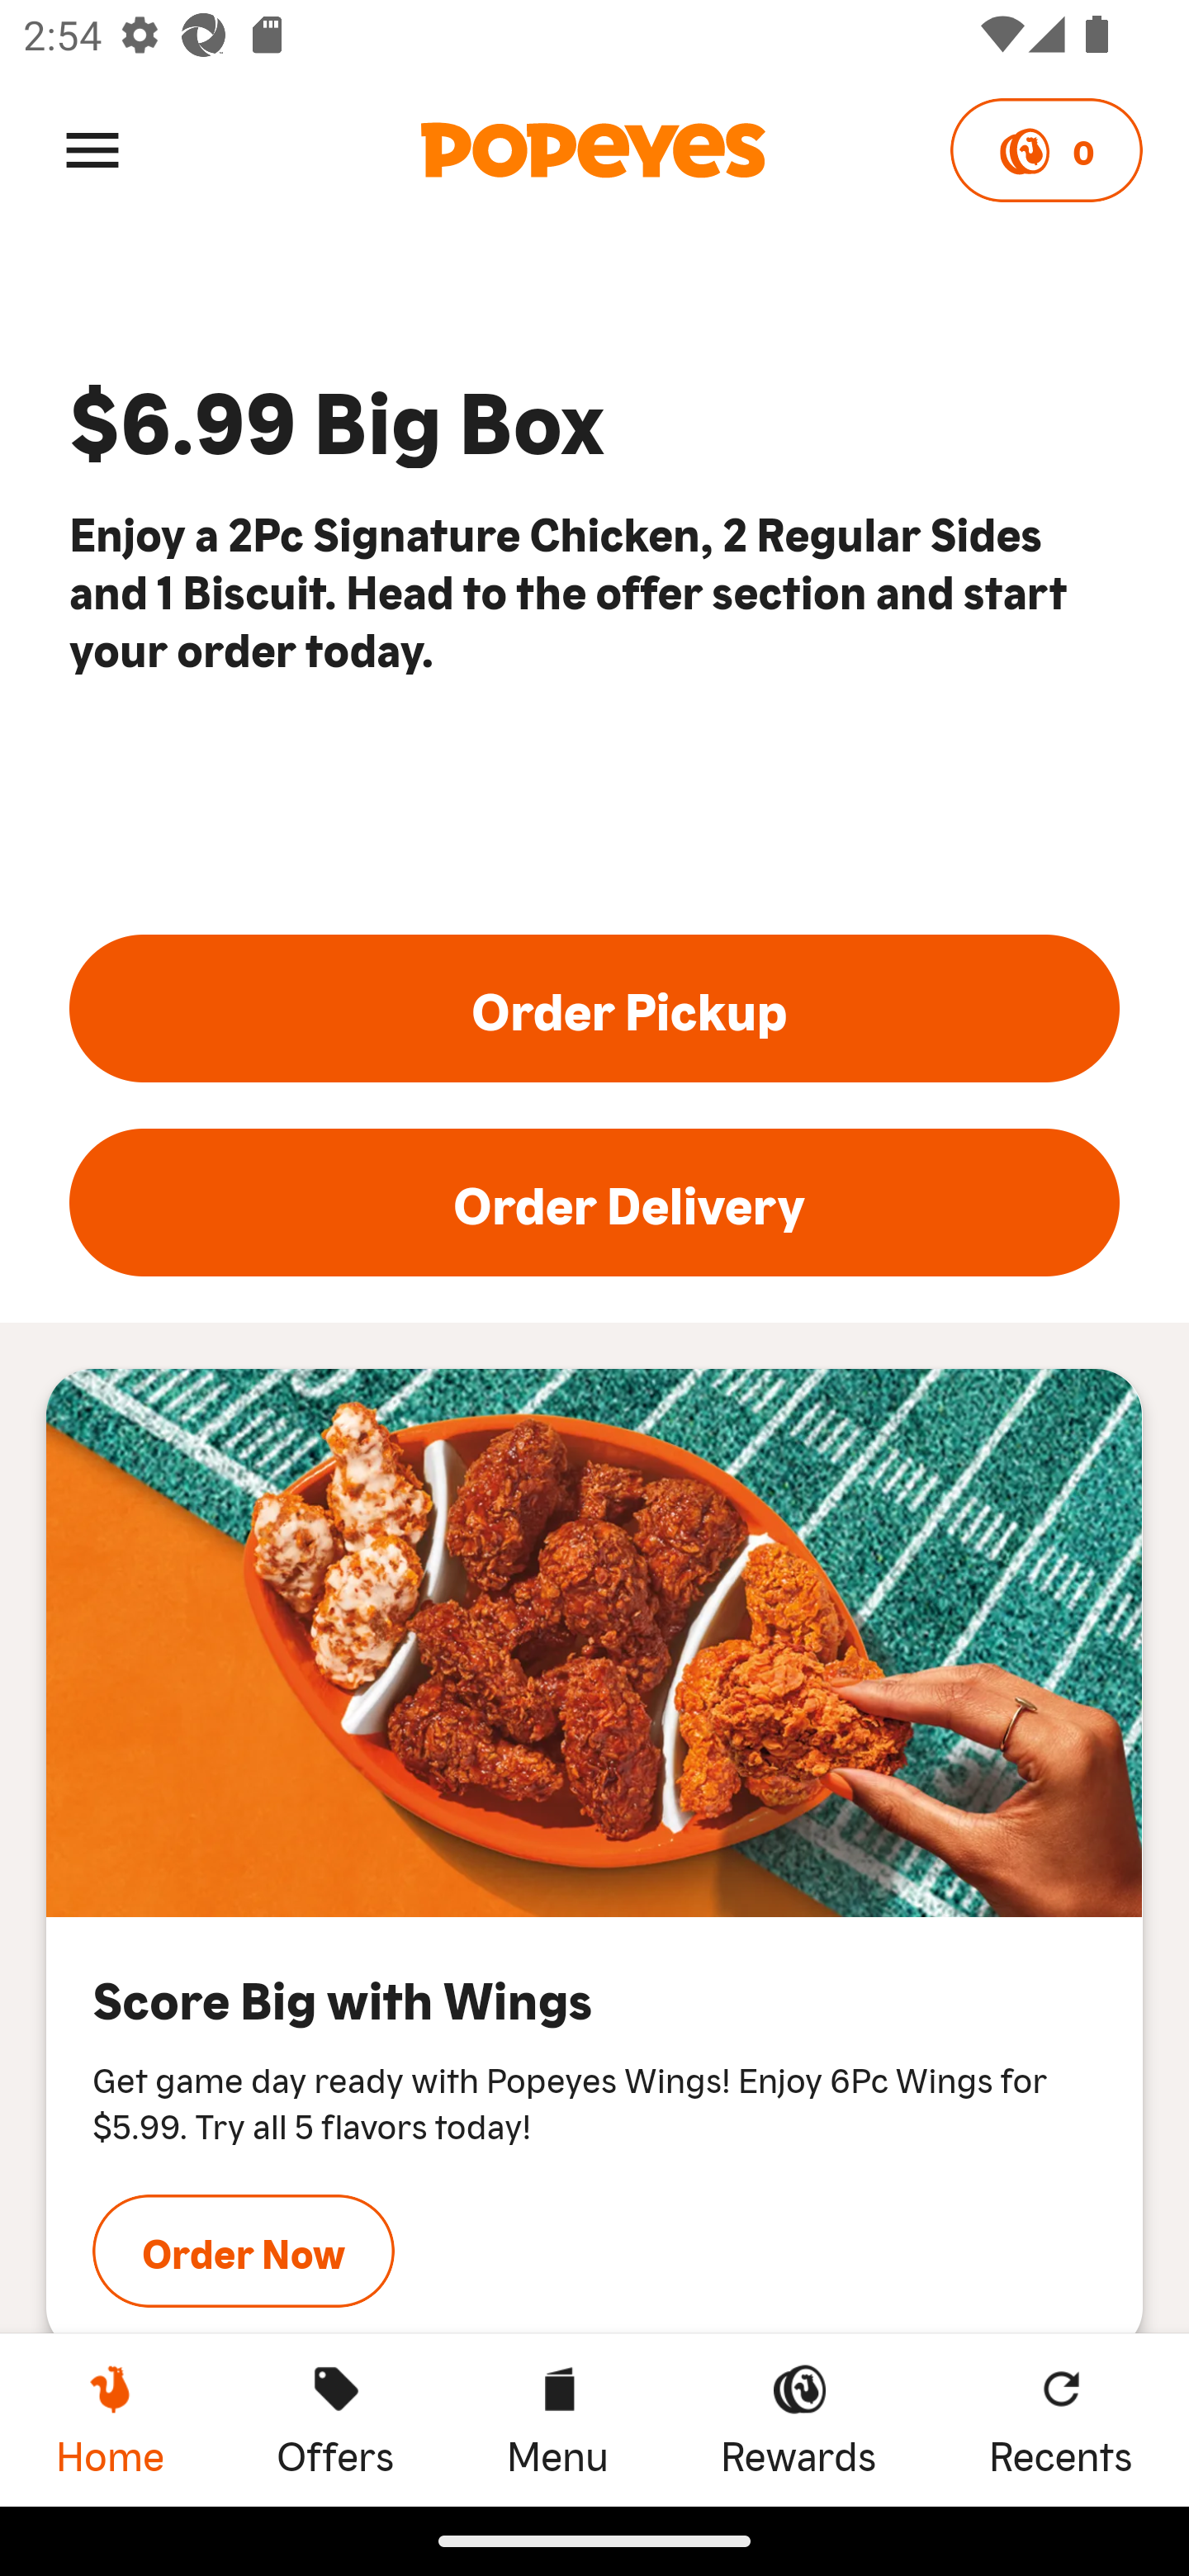 The height and width of the screenshot is (2576, 1189). I want to click on 0 Points 0, so click(1045, 150).